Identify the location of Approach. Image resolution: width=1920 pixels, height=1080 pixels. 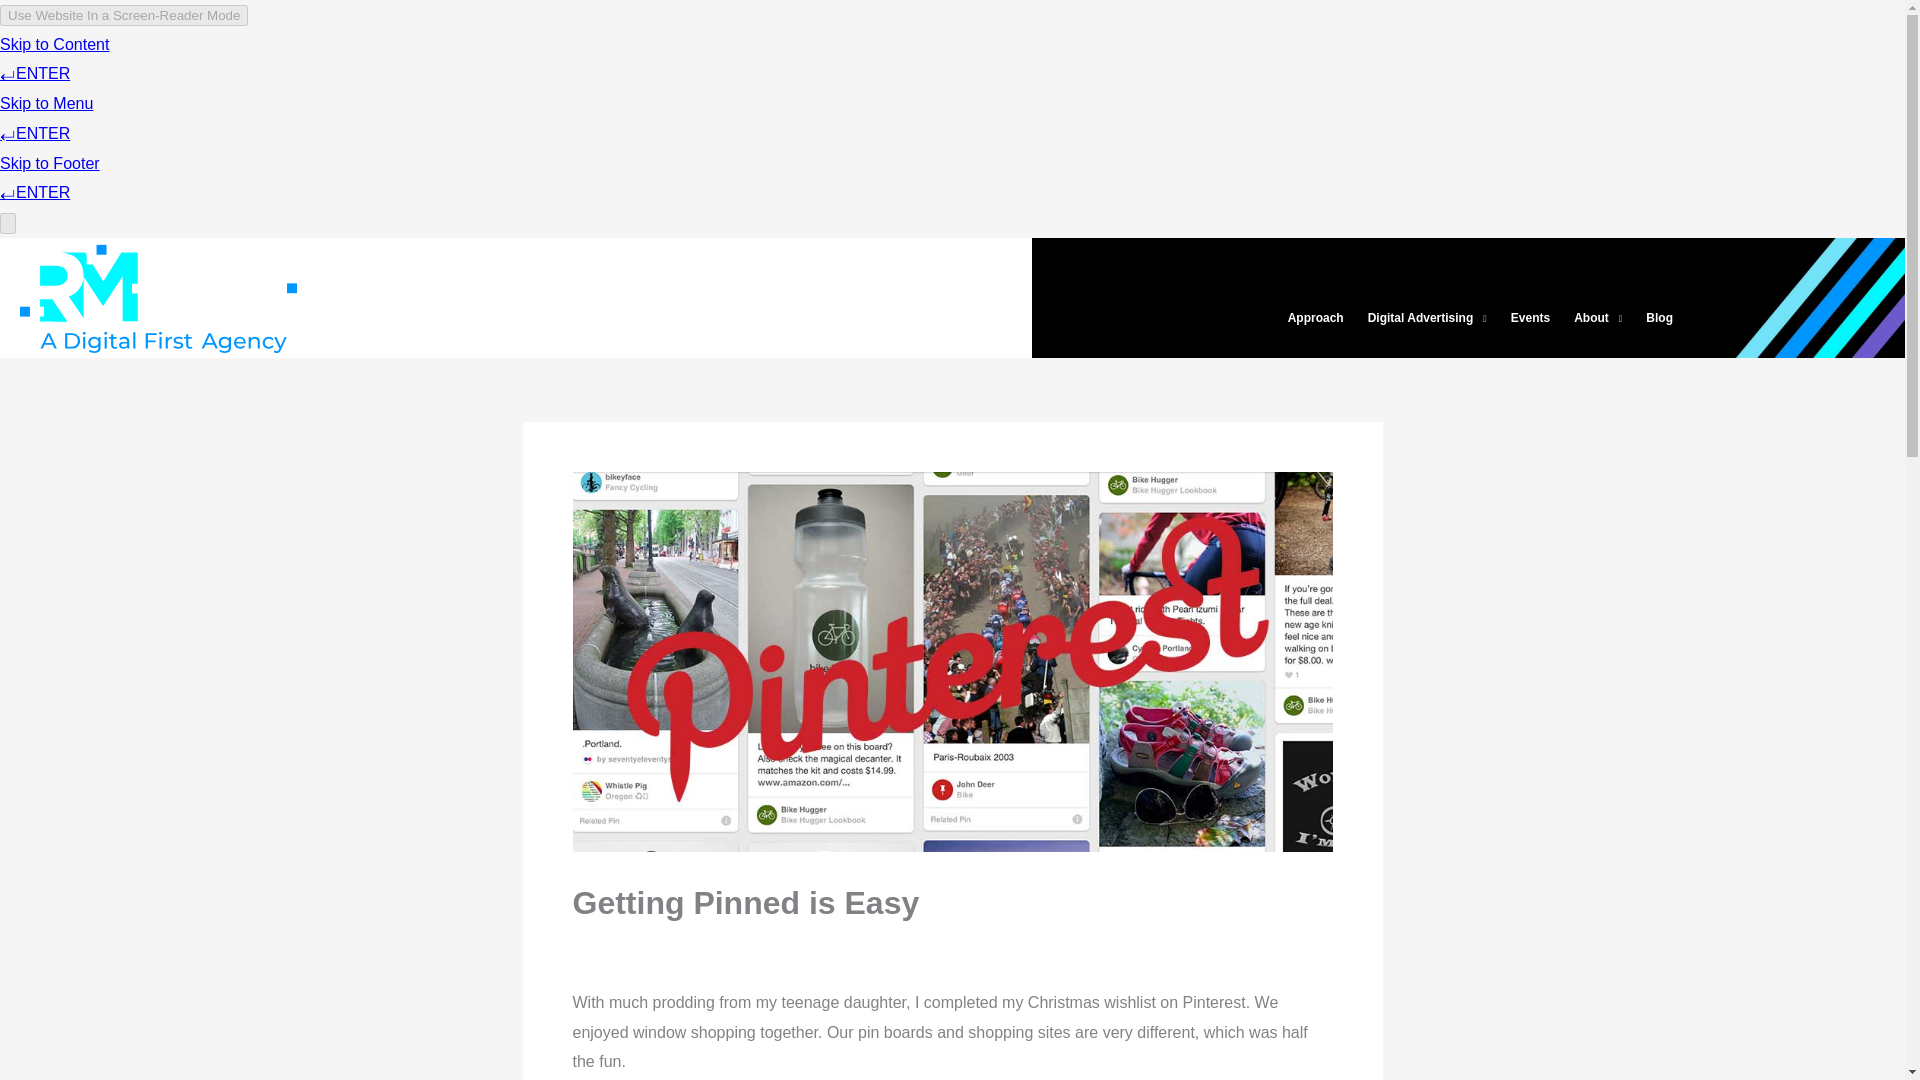
(1316, 318).